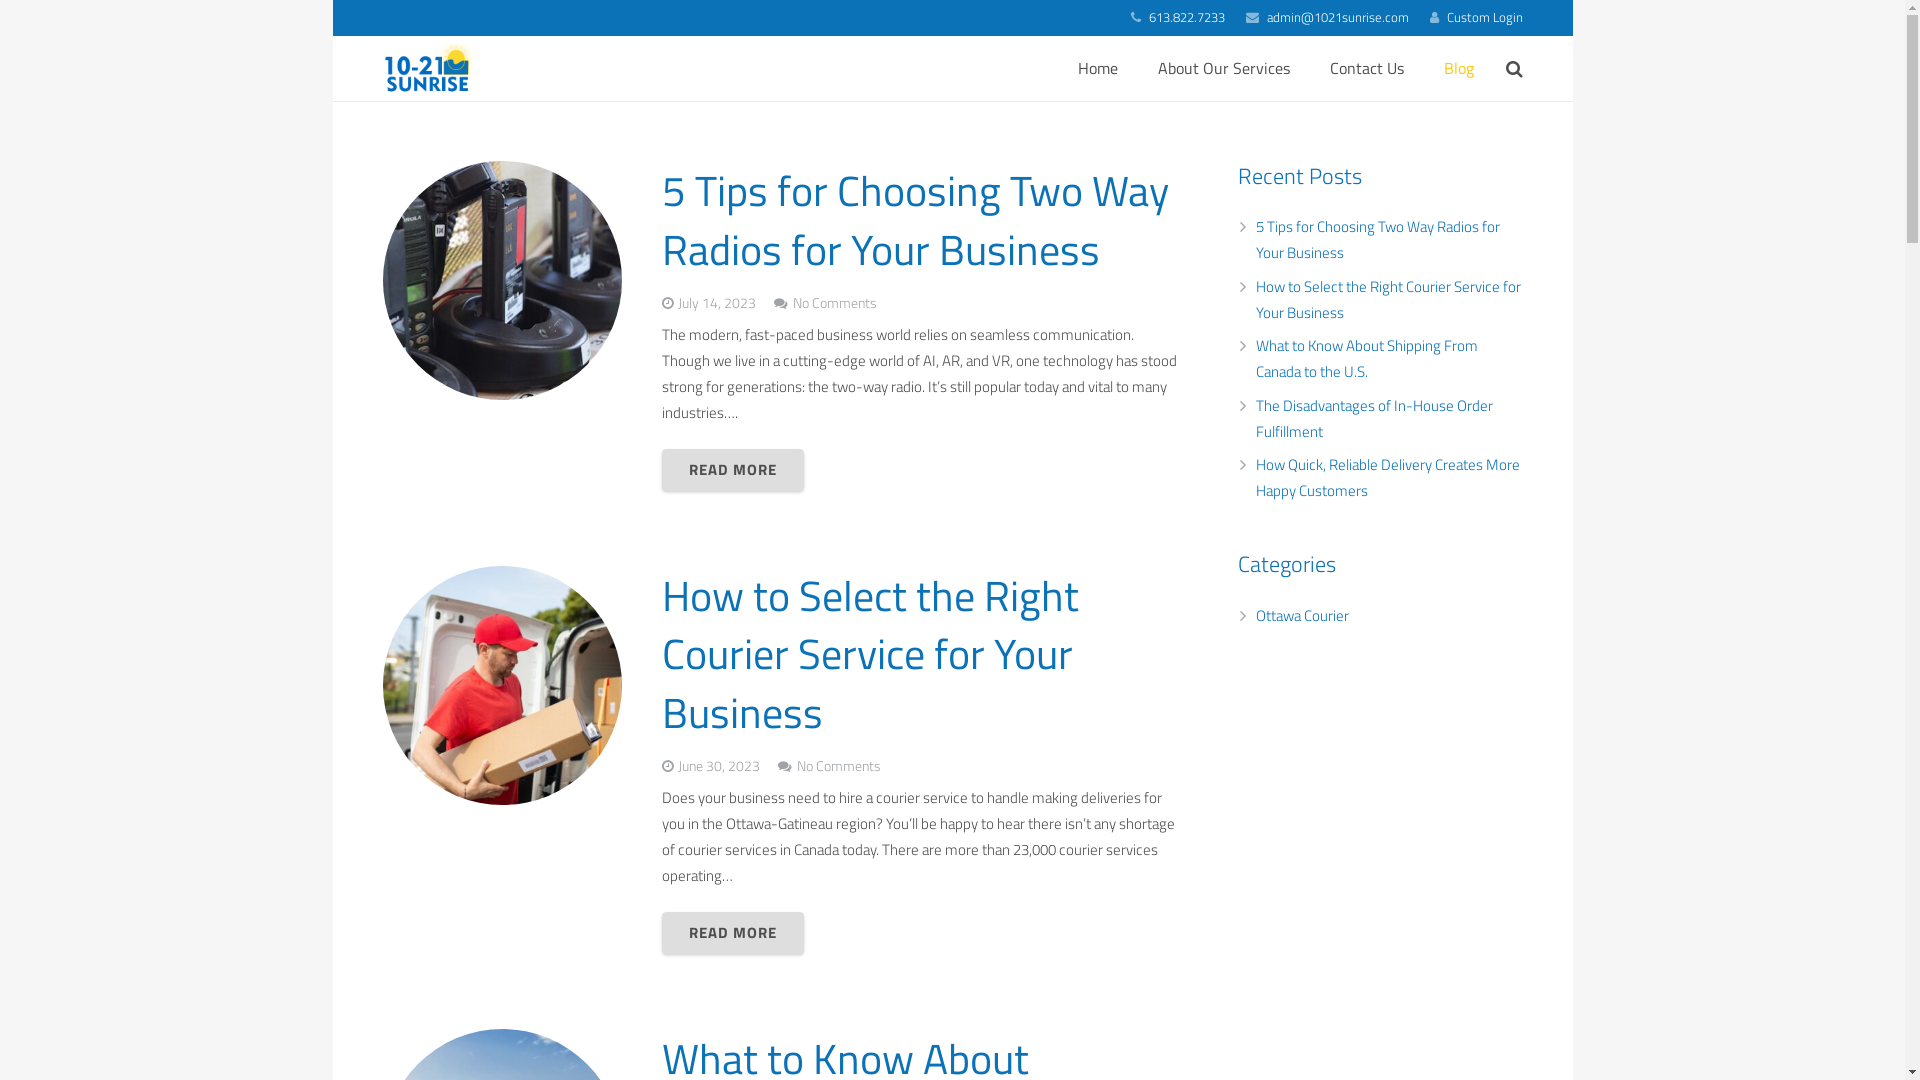  Describe the element at coordinates (1367, 358) in the screenshot. I see `What to Know About Shipping From Canada to the U.S.` at that location.